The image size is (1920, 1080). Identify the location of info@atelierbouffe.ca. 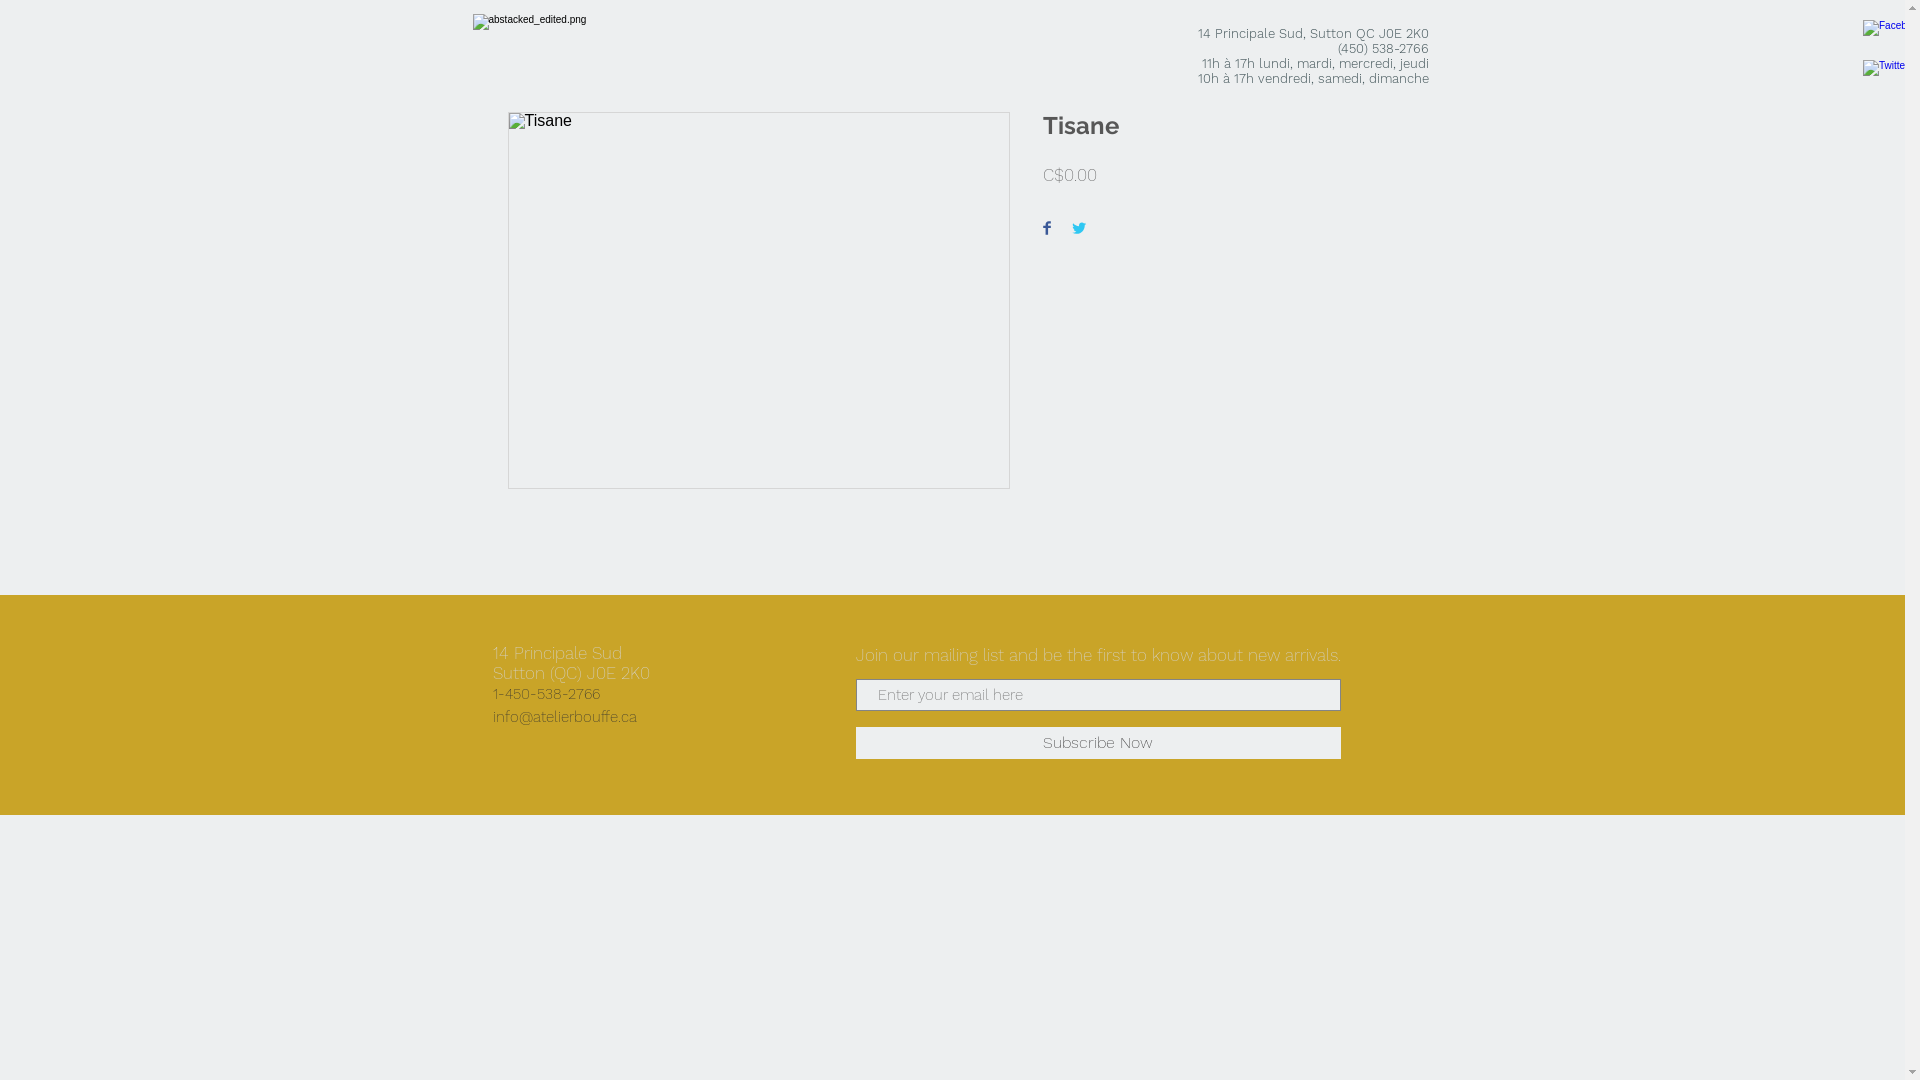
(564, 717).